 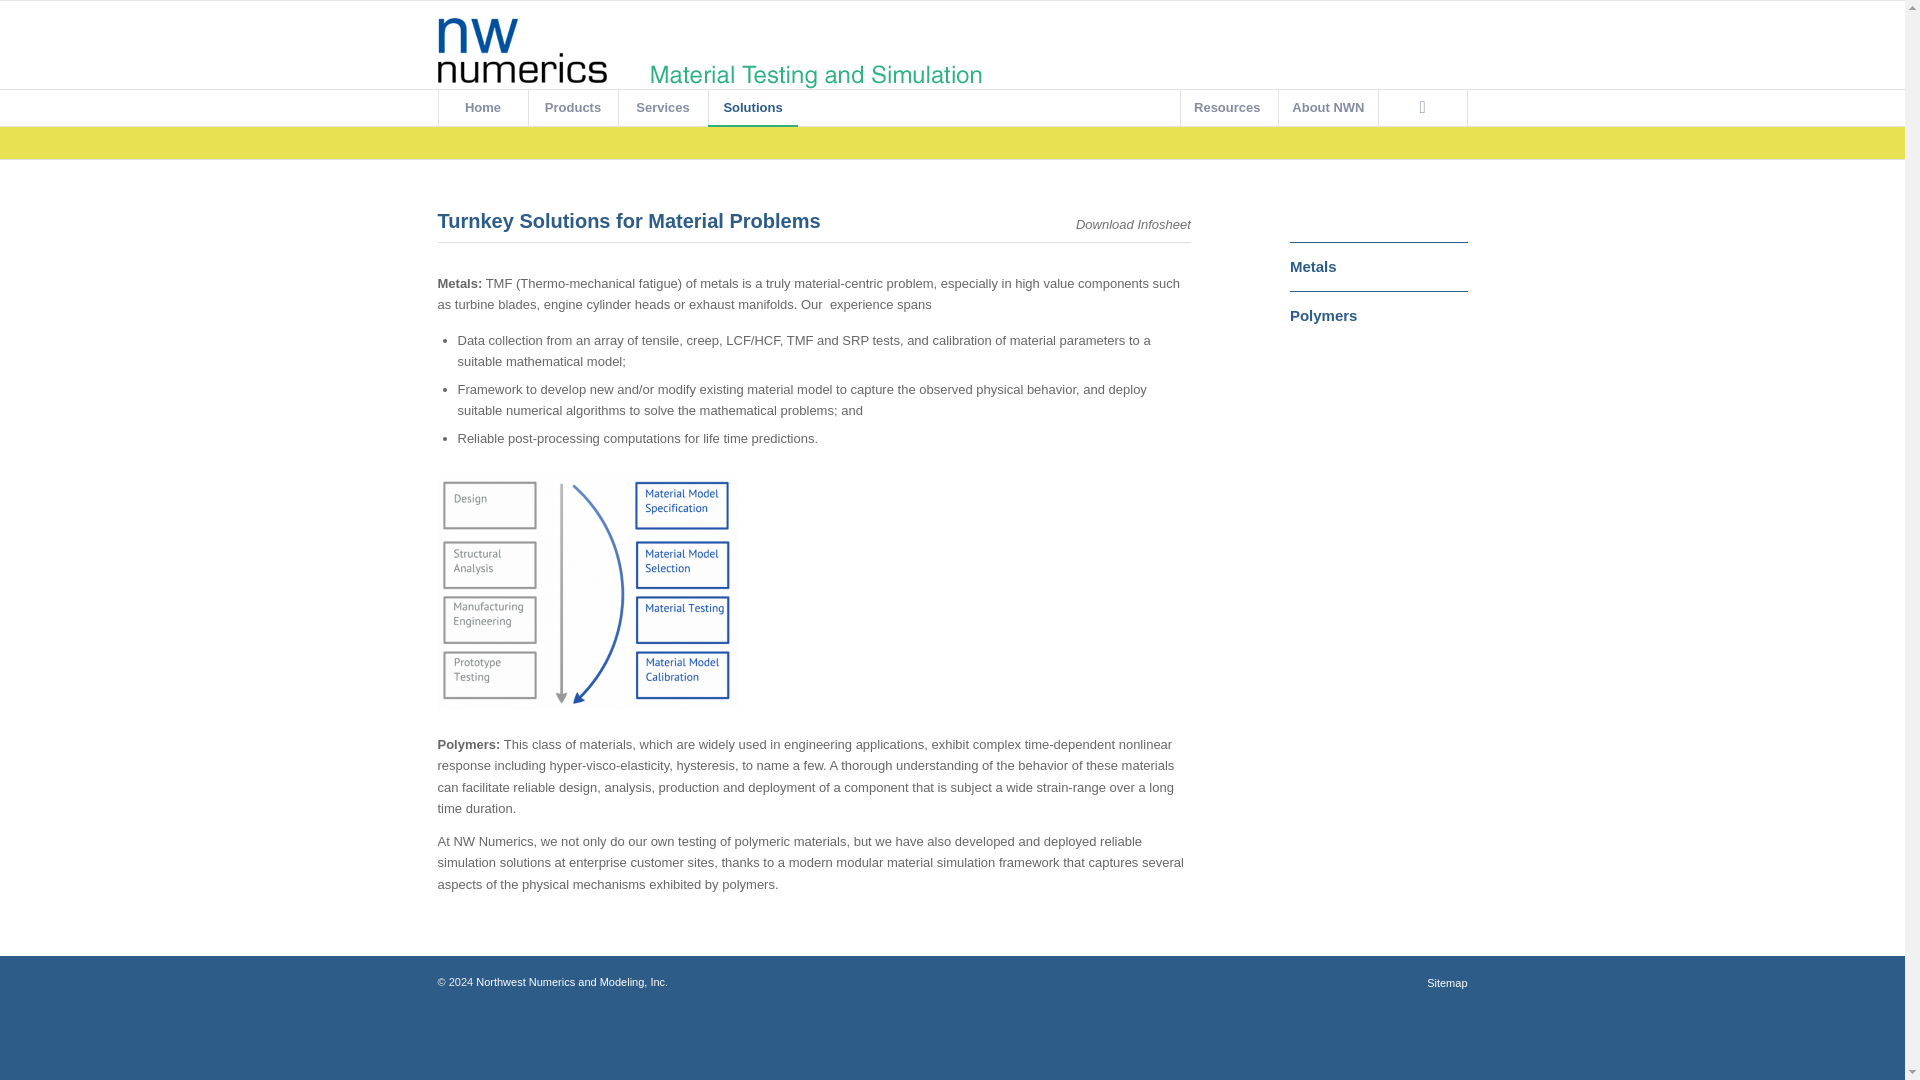 What do you see at coordinates (482, 108) in the screenshot?
I see `Home` at bounding box center [482, 108].